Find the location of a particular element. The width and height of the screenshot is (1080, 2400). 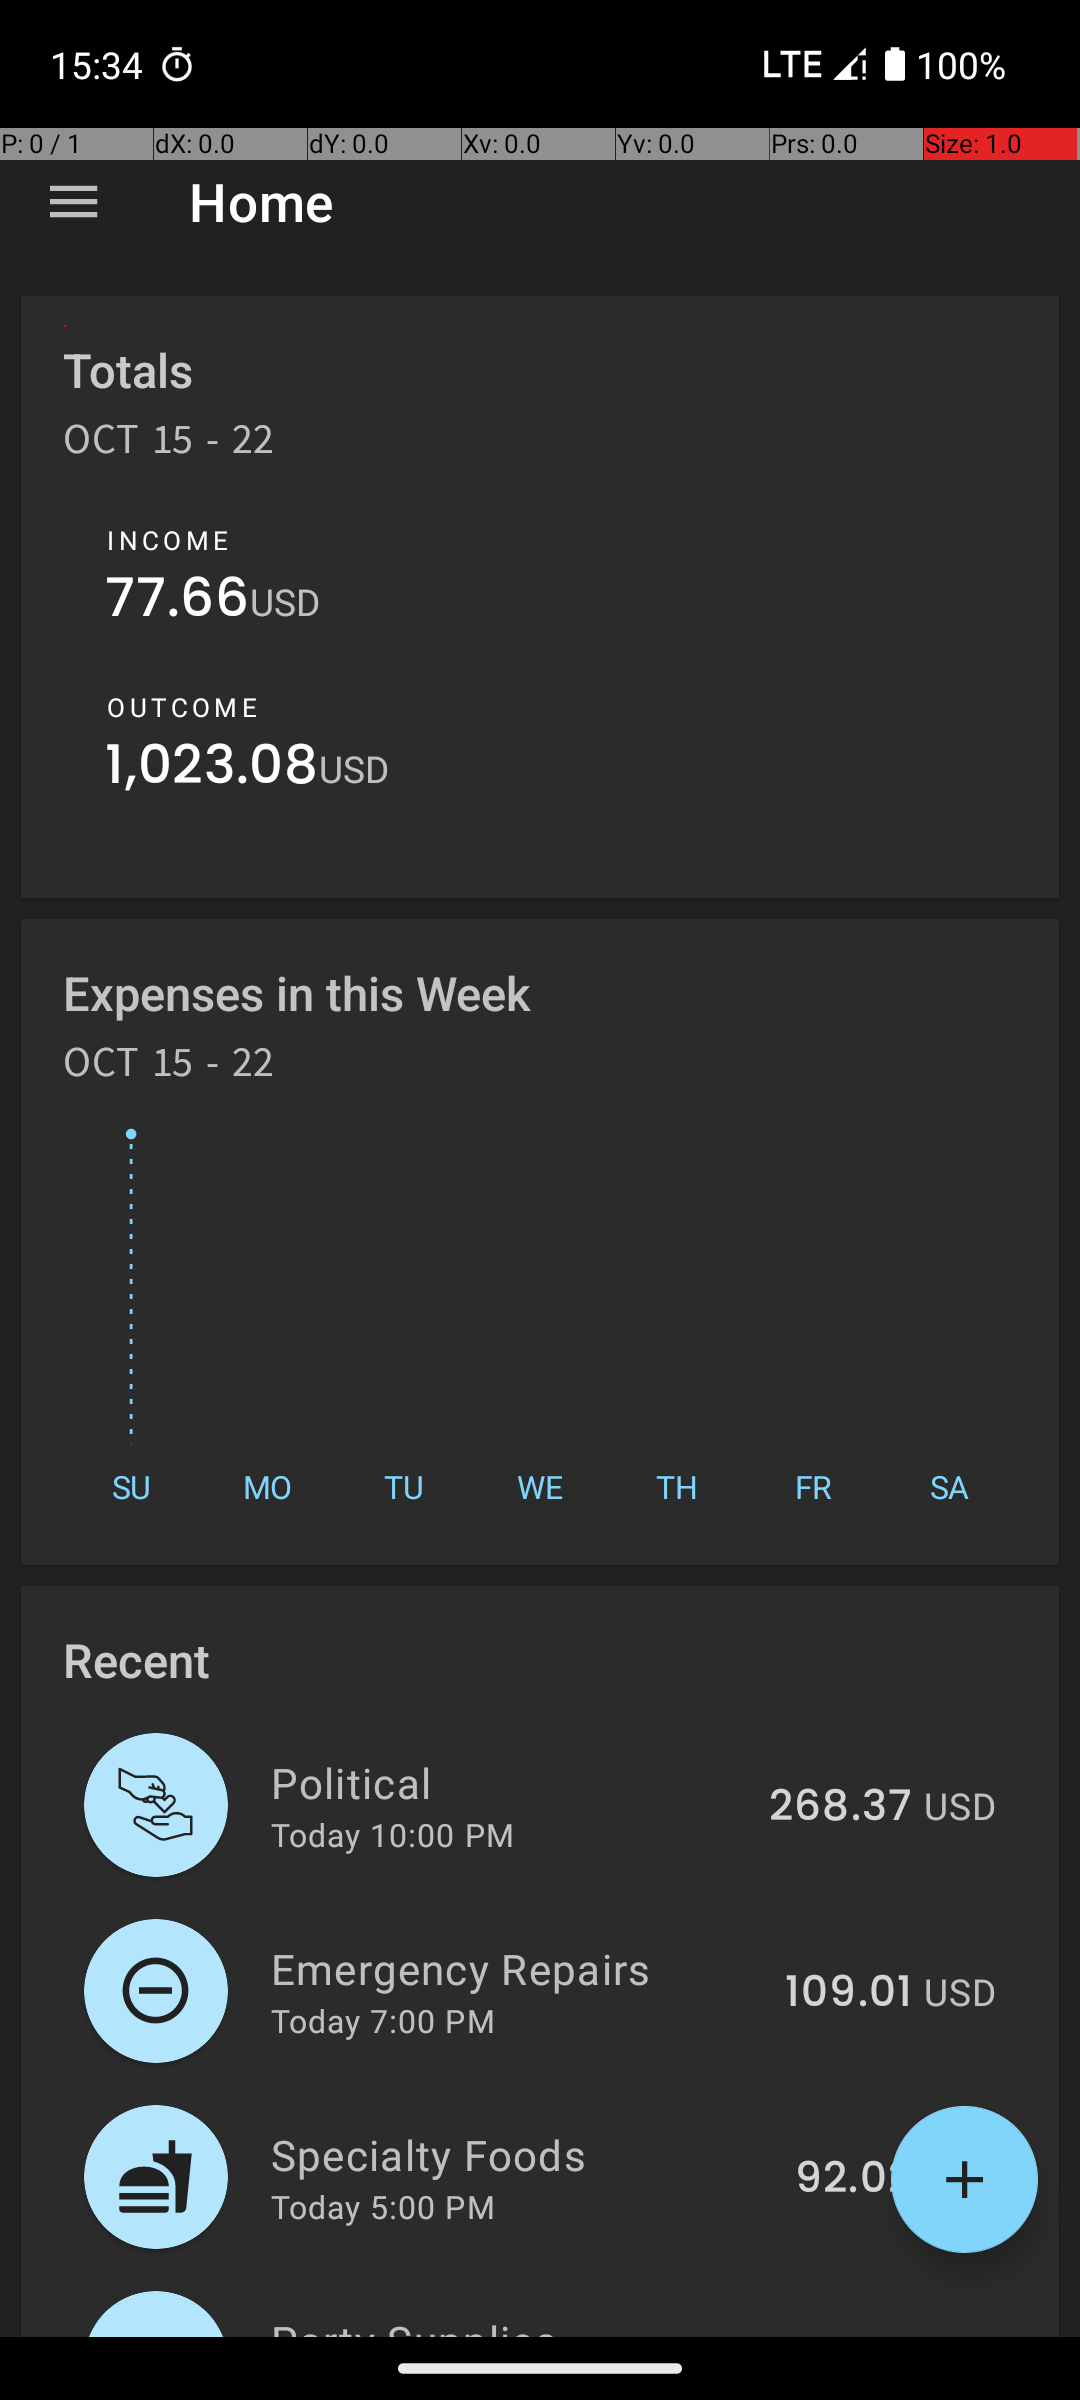

Today 5:00 PM is located at coordinates (383, 2206).